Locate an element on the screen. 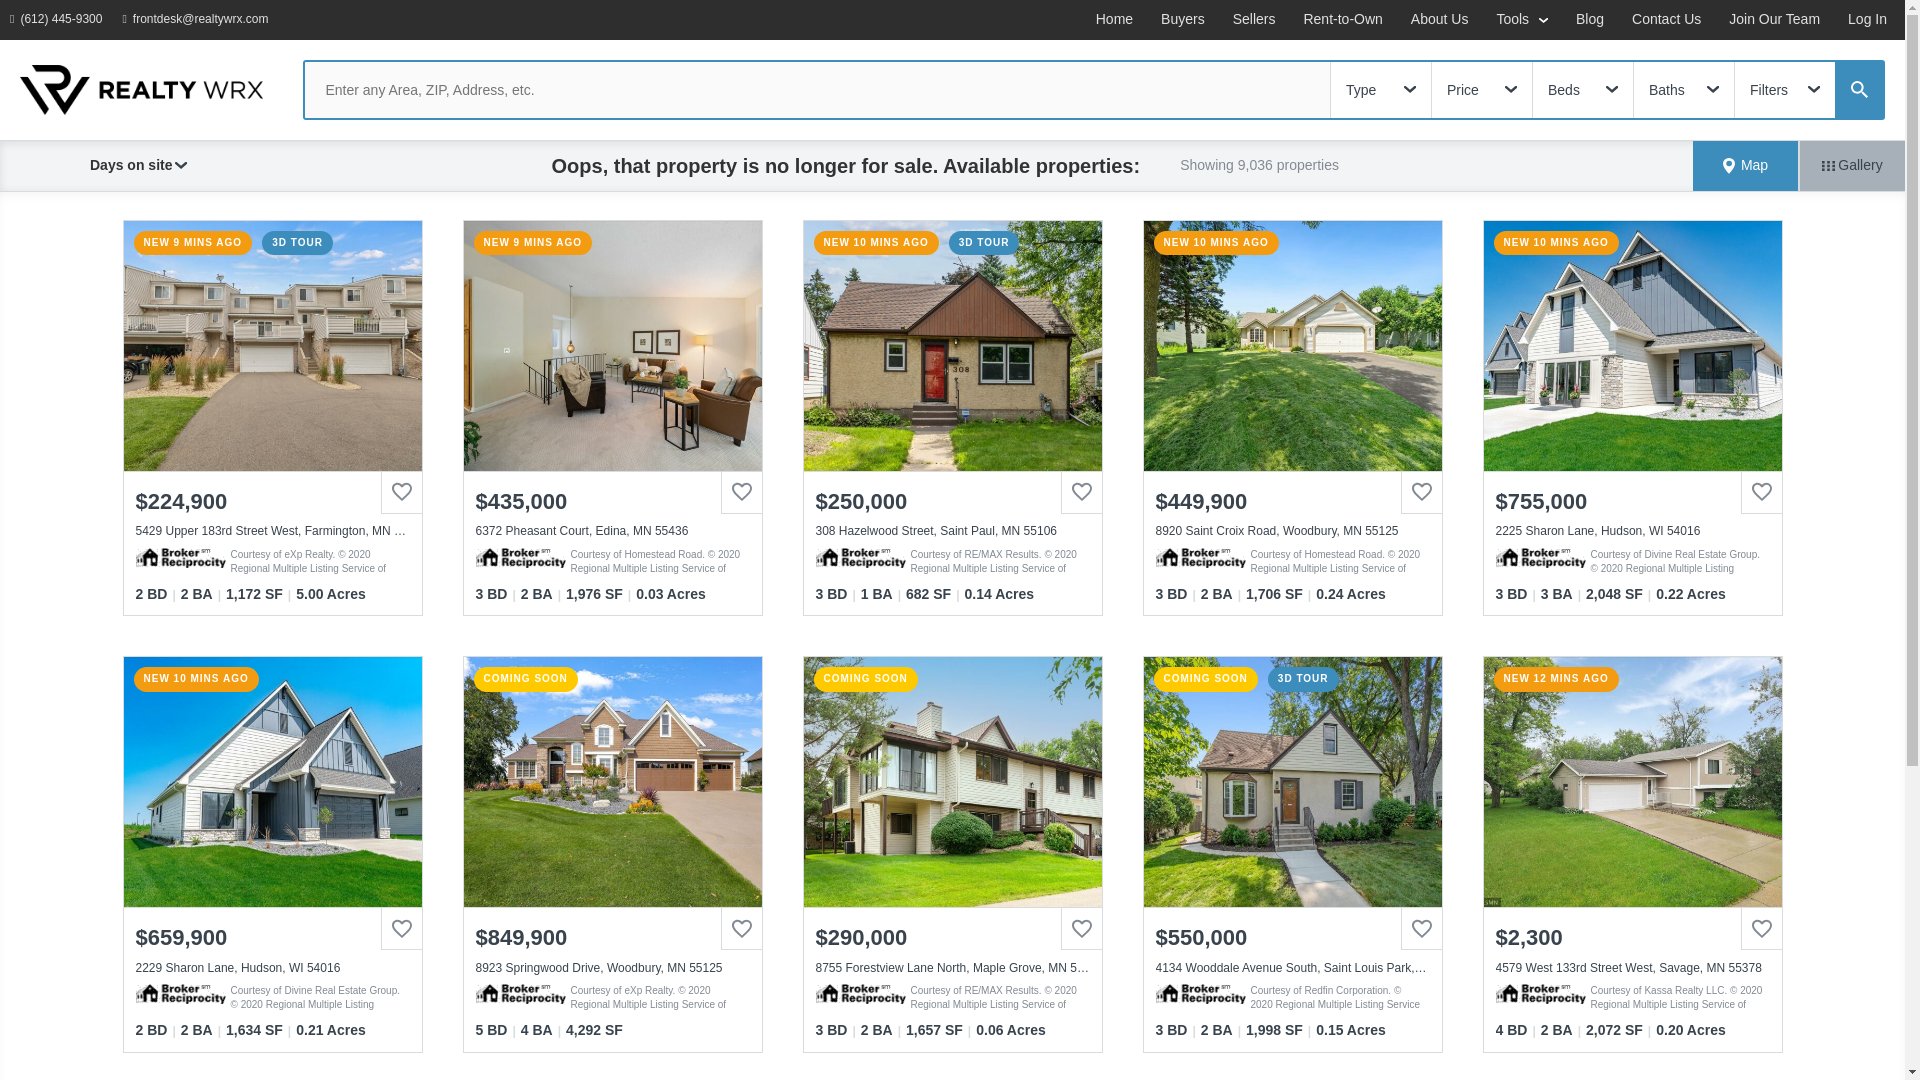  8920 Saint Croix Road, Woodbury, MN 55125 is located at coordinates (1292, 531).